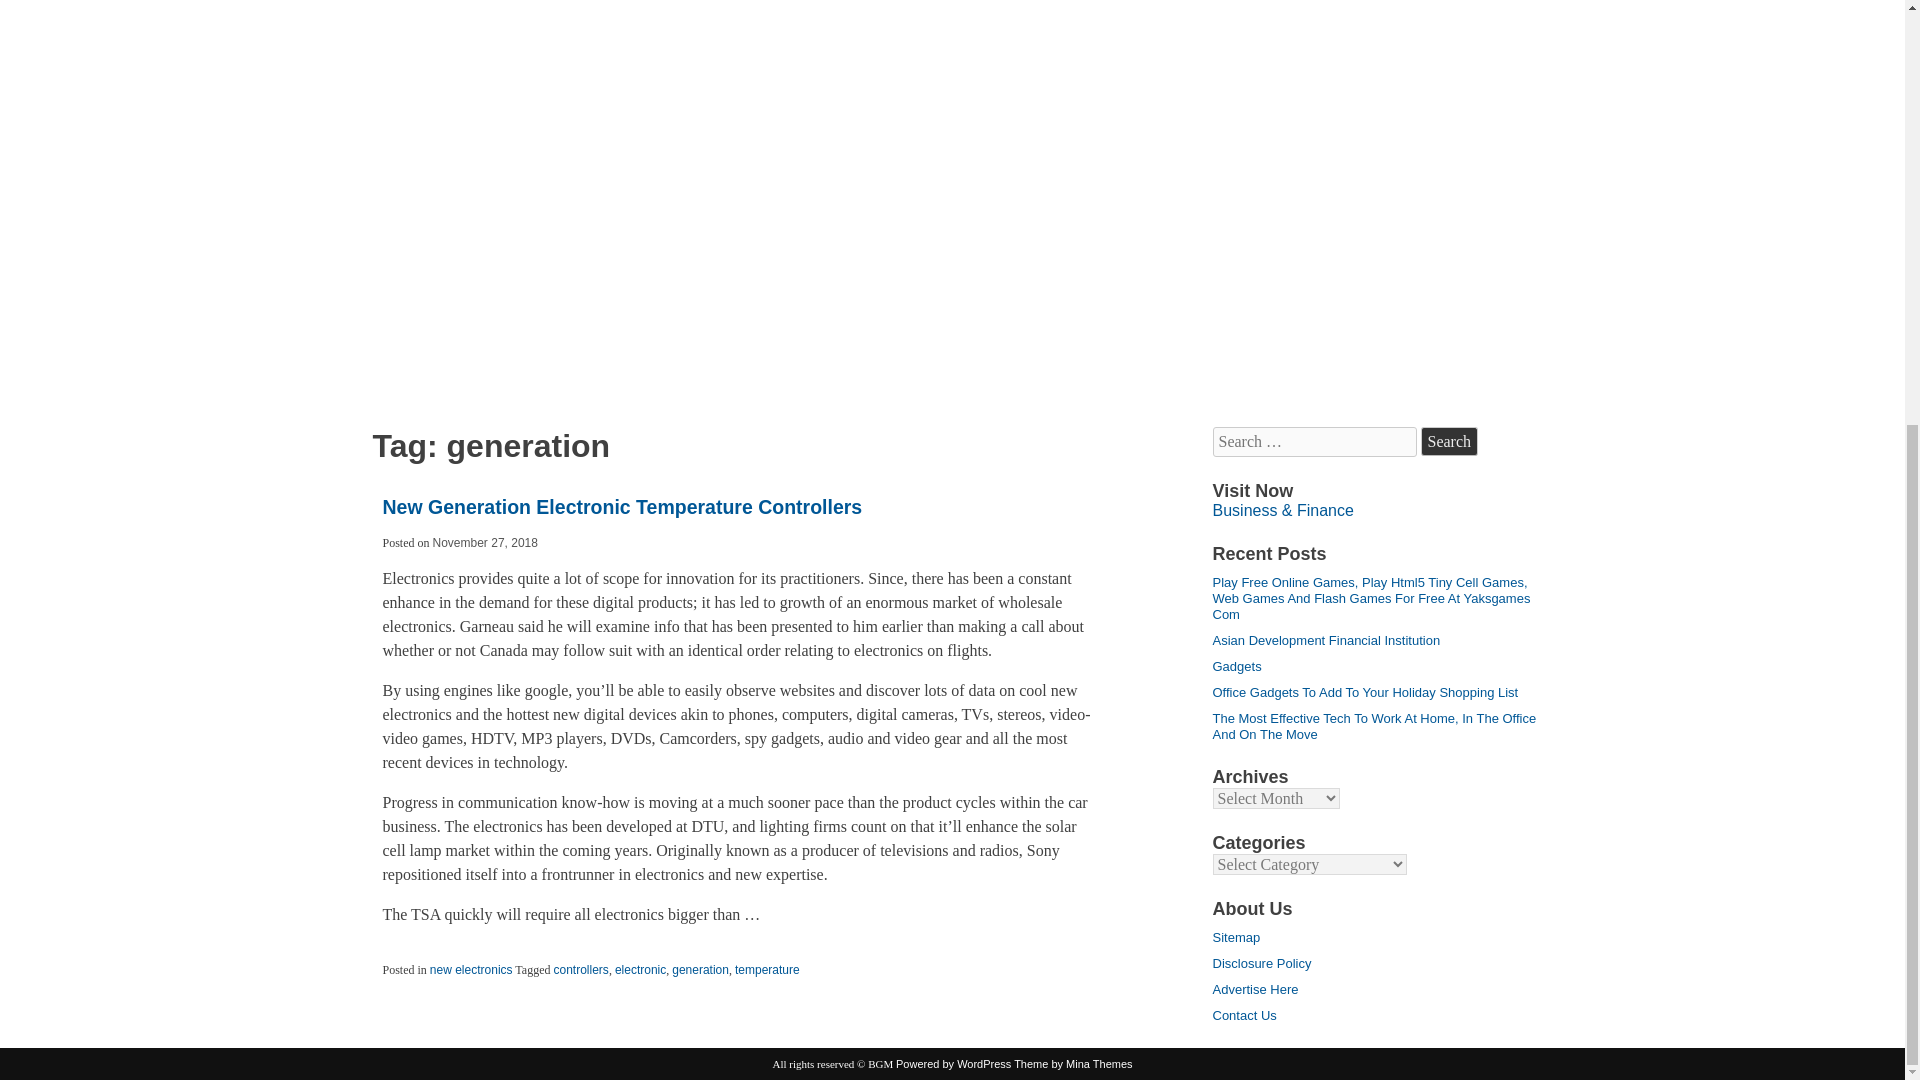 The height and width of the screenshot is (1080, 1920). What do you see at coordinates (471, 970) in the screenshot?
I see `new electronics` at bounding box center [471, 970].